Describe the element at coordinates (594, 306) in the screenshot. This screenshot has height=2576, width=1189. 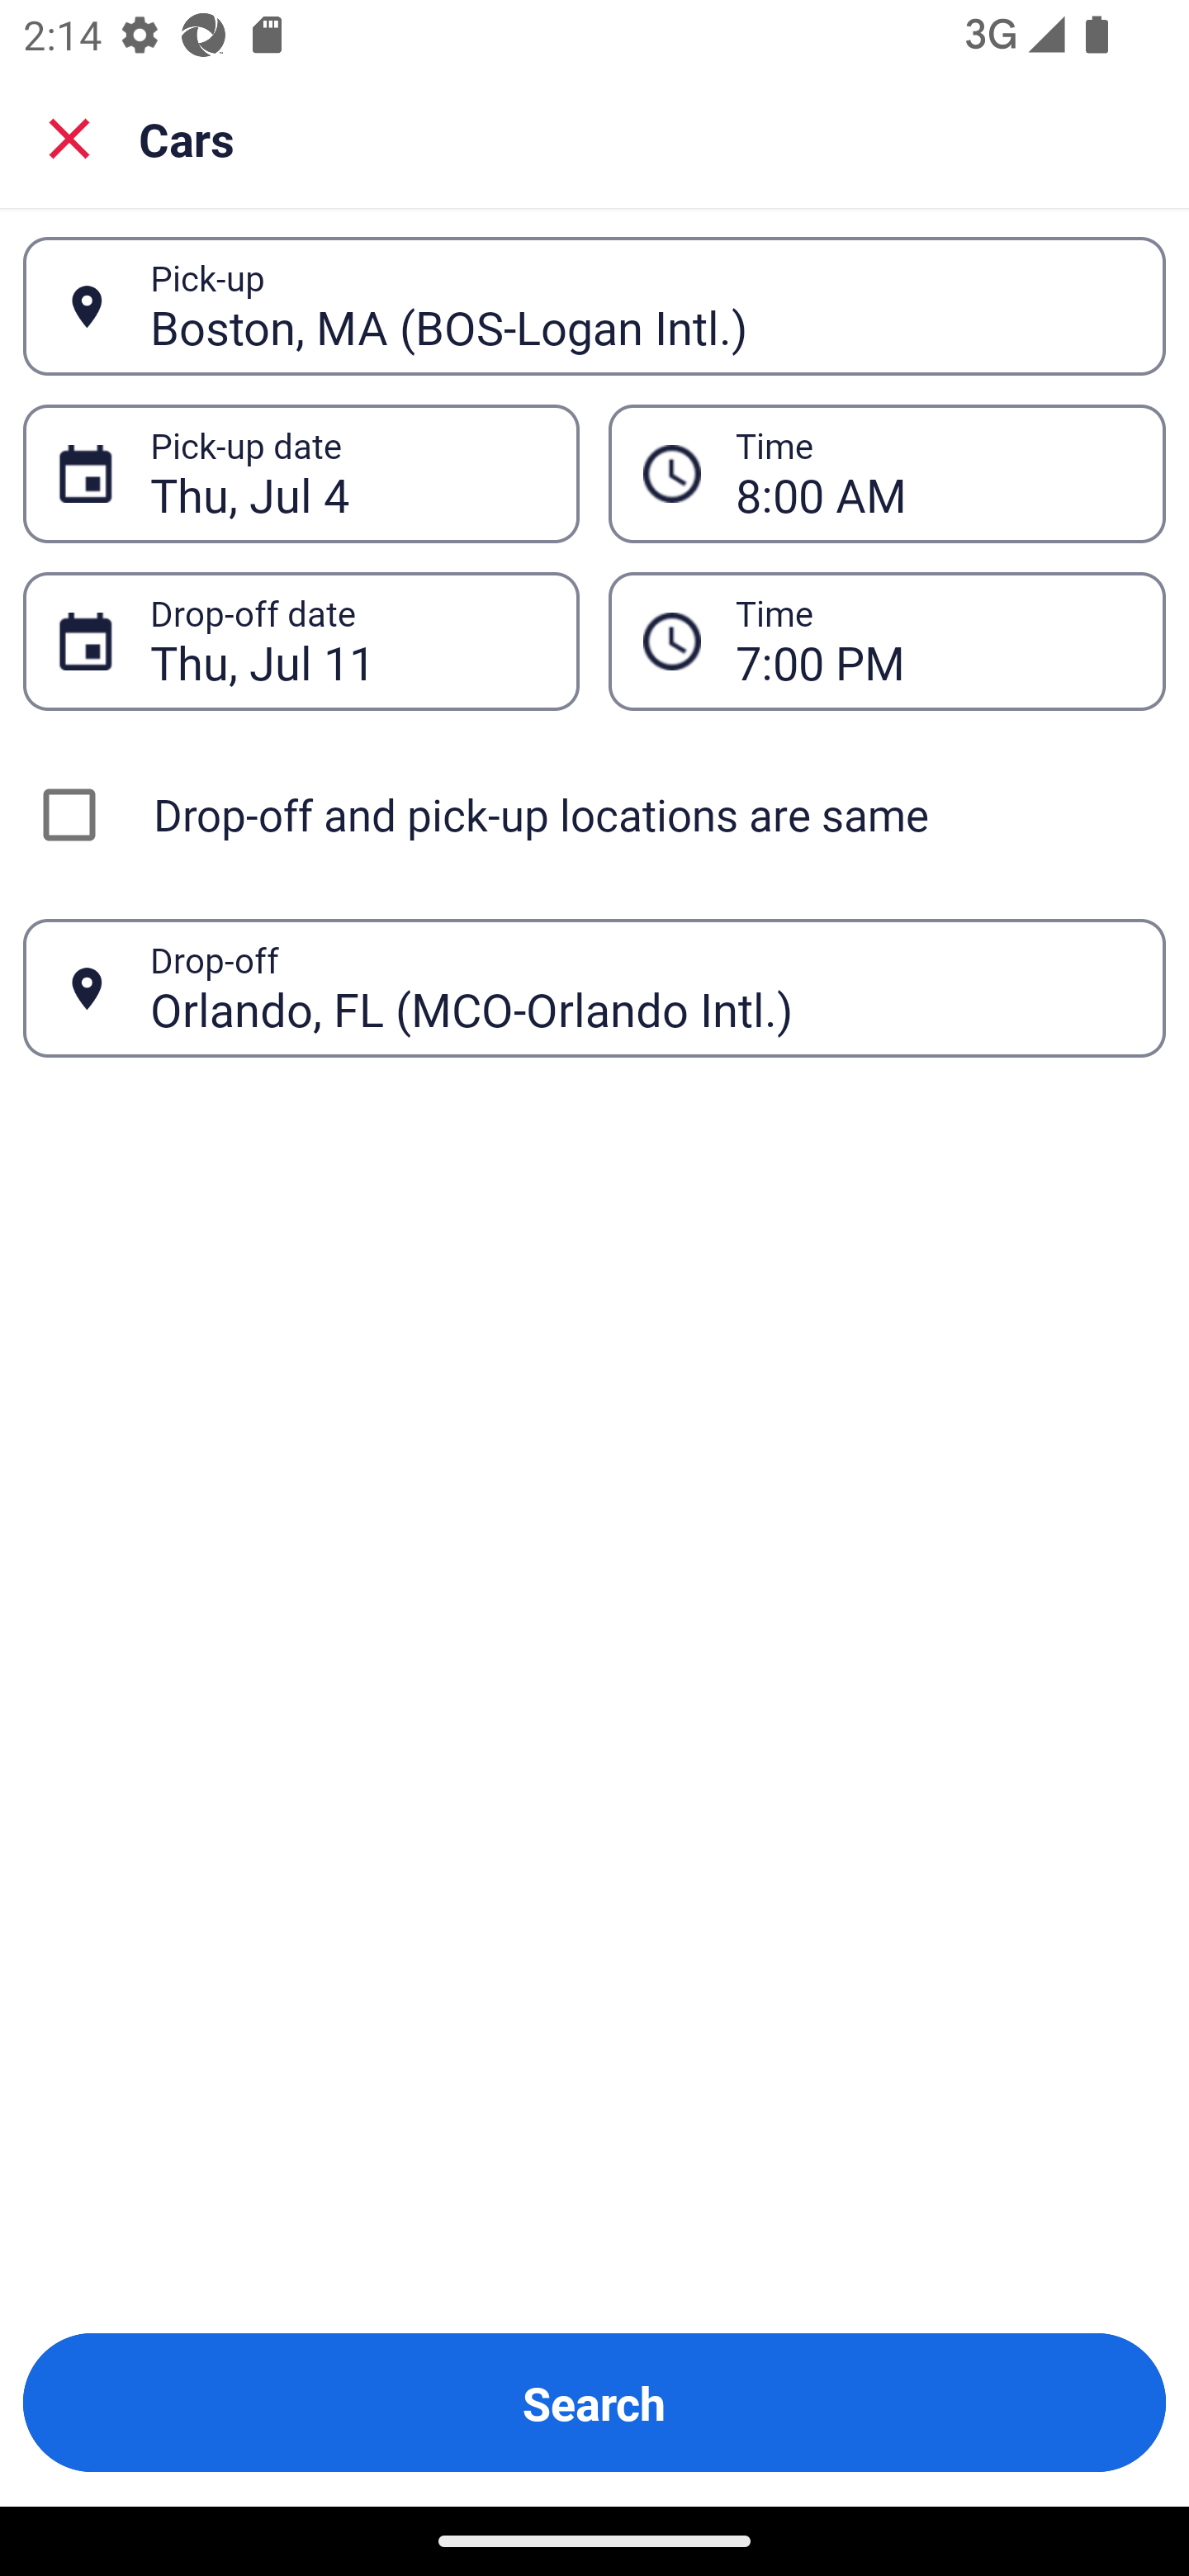
I see `Boston, MA (BOS-Logan Intl.) Pick-up` at that location.